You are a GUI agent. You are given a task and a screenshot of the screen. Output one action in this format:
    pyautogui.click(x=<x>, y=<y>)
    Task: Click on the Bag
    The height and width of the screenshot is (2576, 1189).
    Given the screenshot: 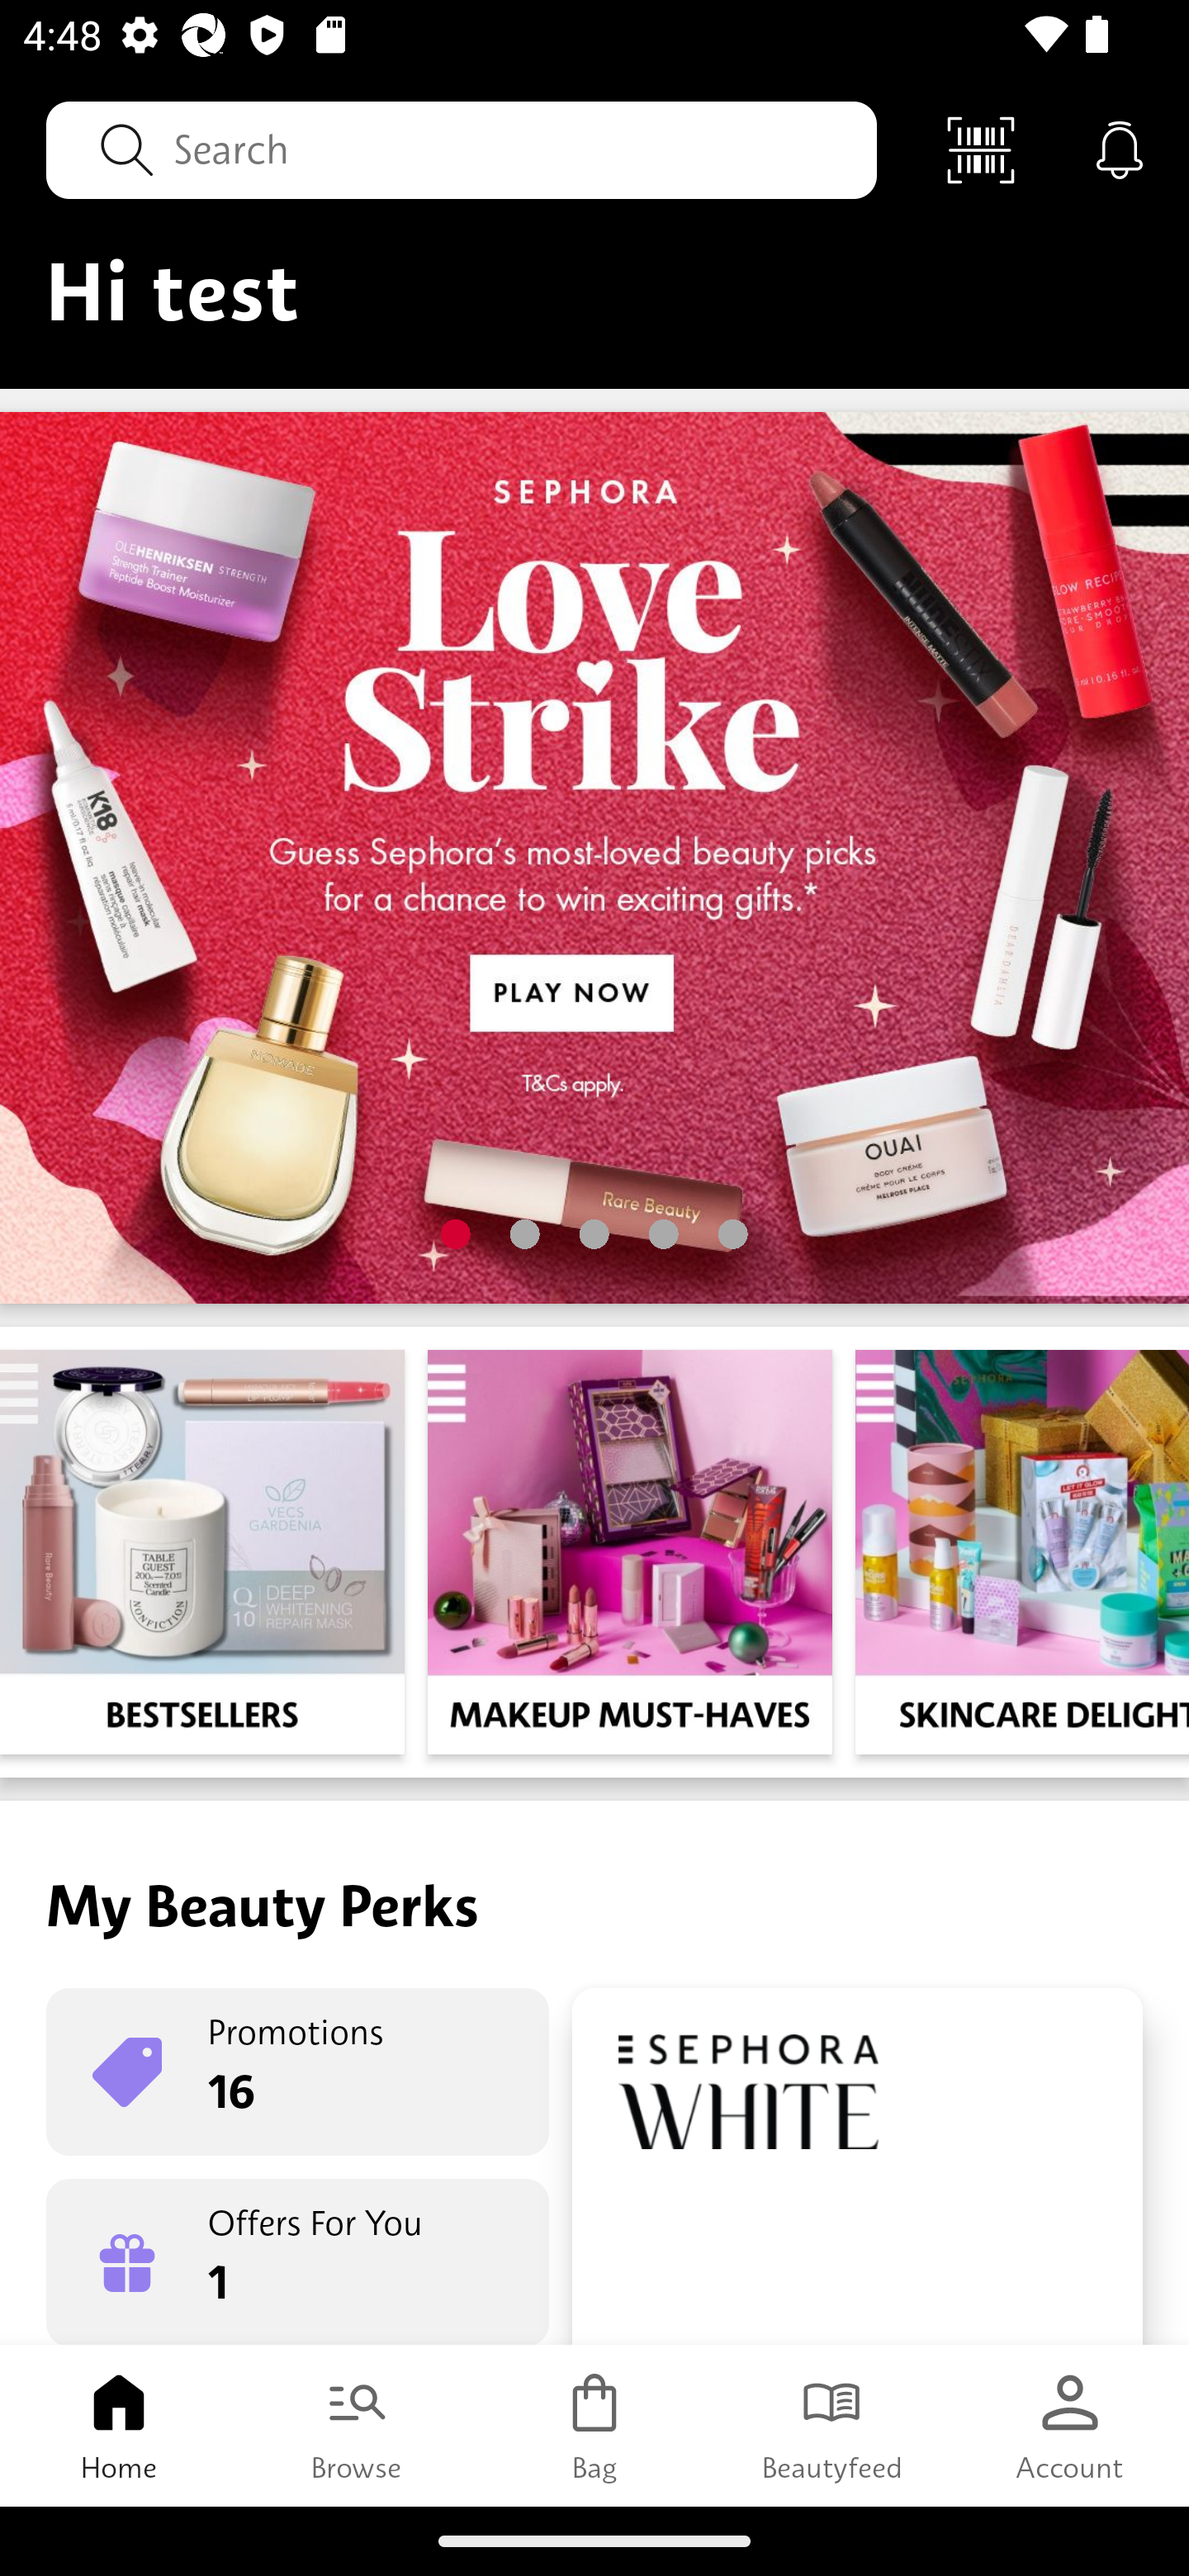 What is the action you would take?
    pyautogui.click(x=594, y=2425)
    